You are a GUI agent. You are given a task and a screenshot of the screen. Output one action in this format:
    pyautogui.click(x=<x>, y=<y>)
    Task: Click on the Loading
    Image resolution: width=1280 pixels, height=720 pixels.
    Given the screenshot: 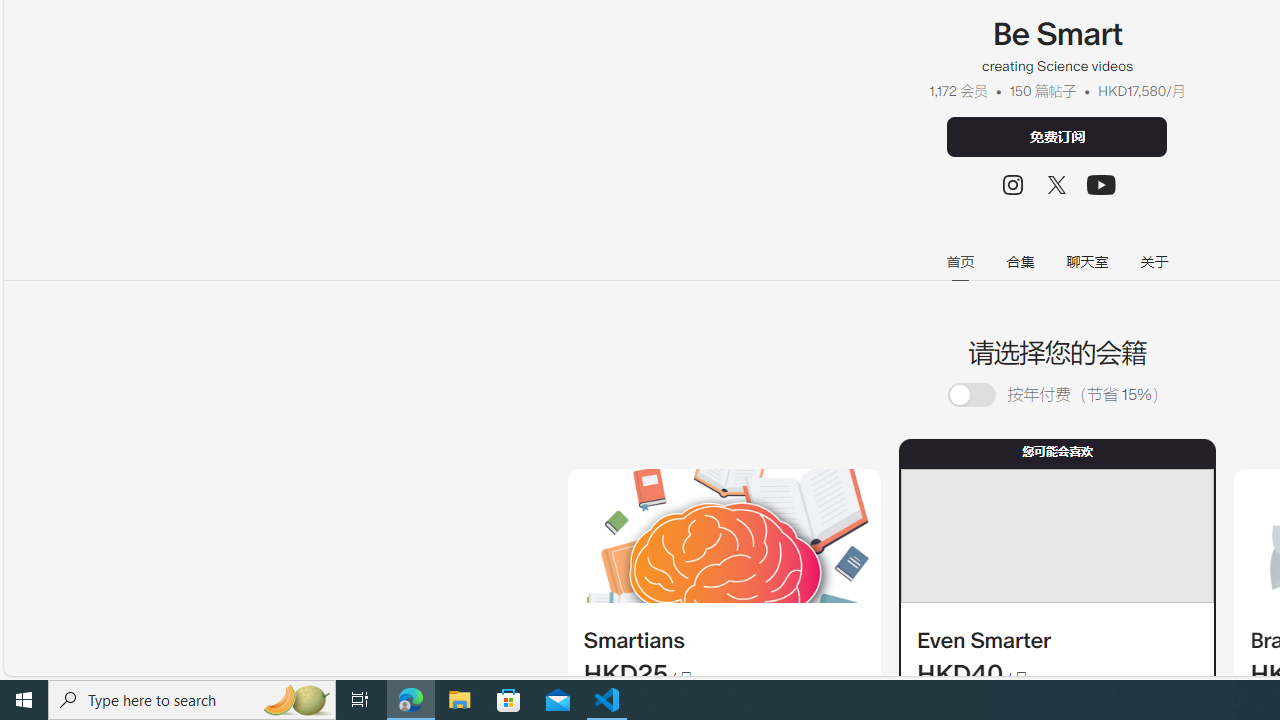 What is the action you would take?
    pyautogui.click(x=971, y=396)
    